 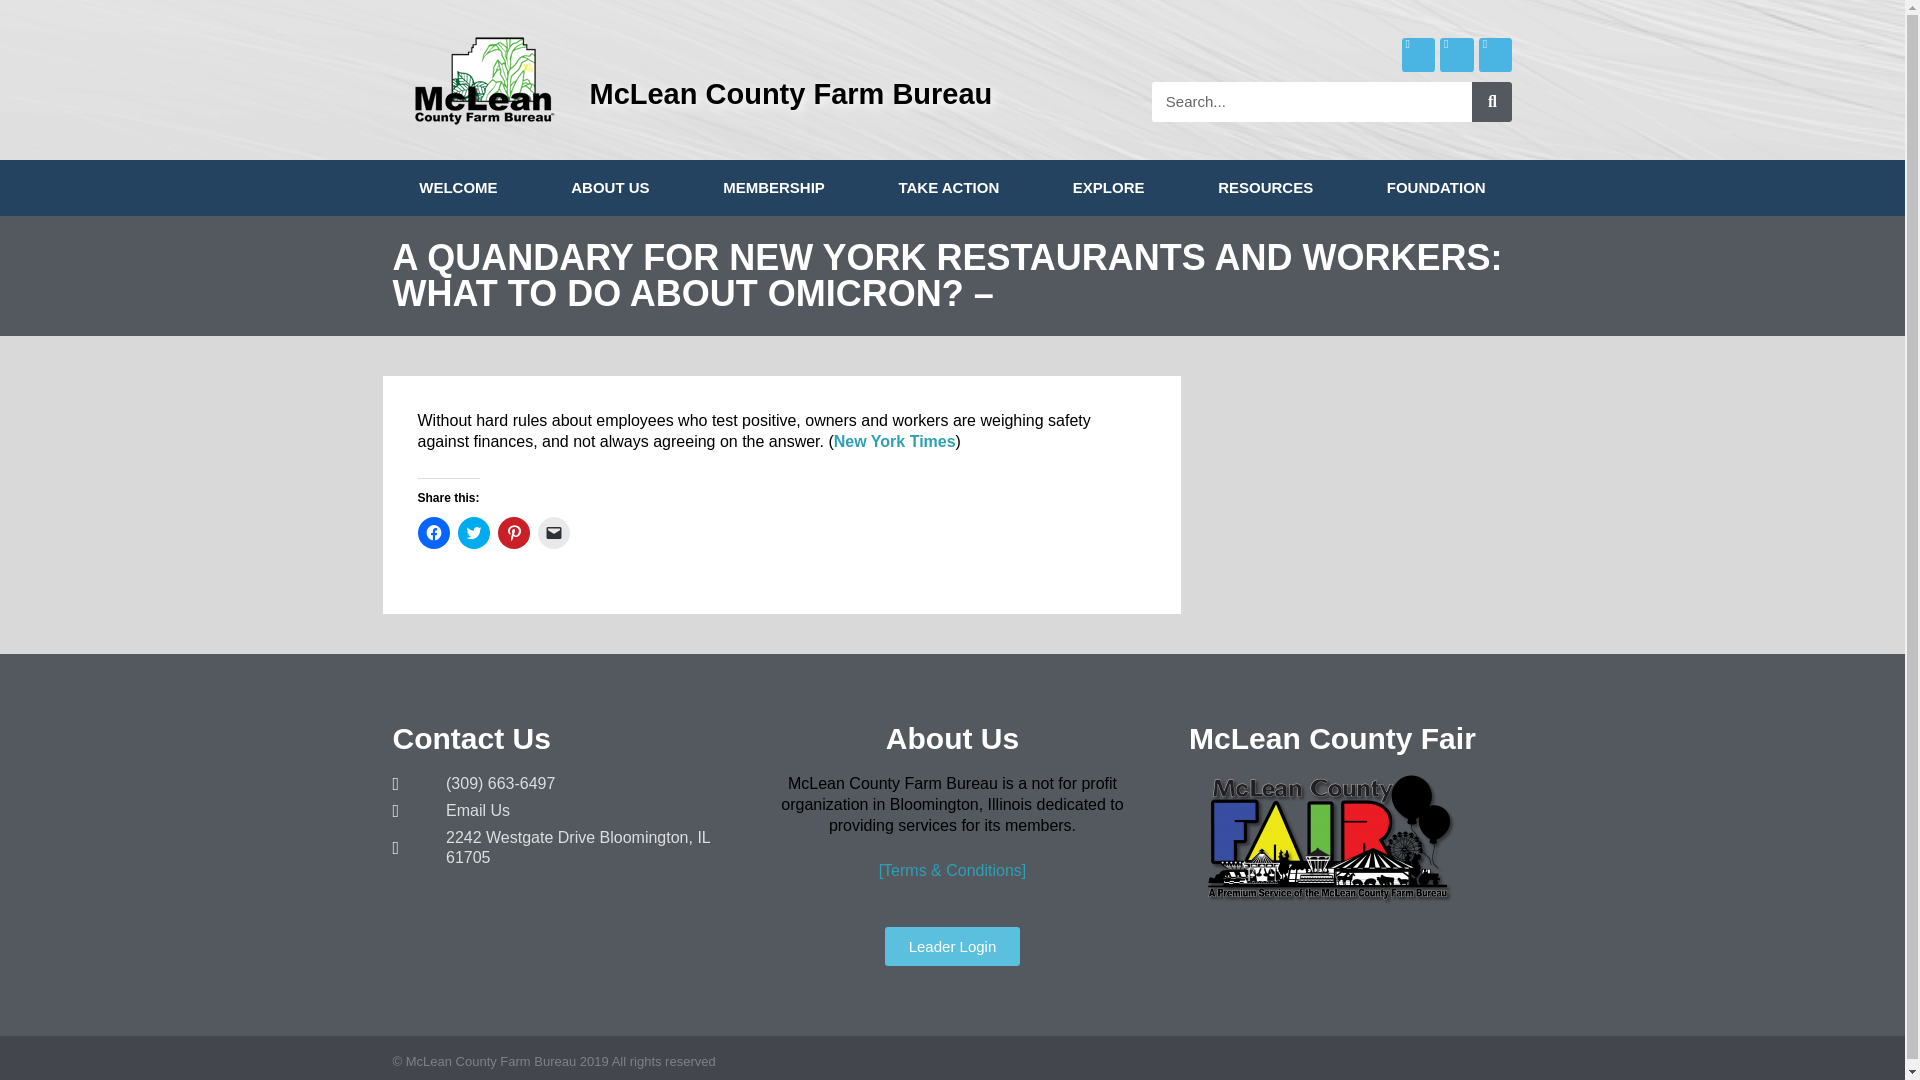 What do you see at coordinates (513, 532) in the screenshot?
I see `Click to share on Pinterest` at bounding box center [513, 532].